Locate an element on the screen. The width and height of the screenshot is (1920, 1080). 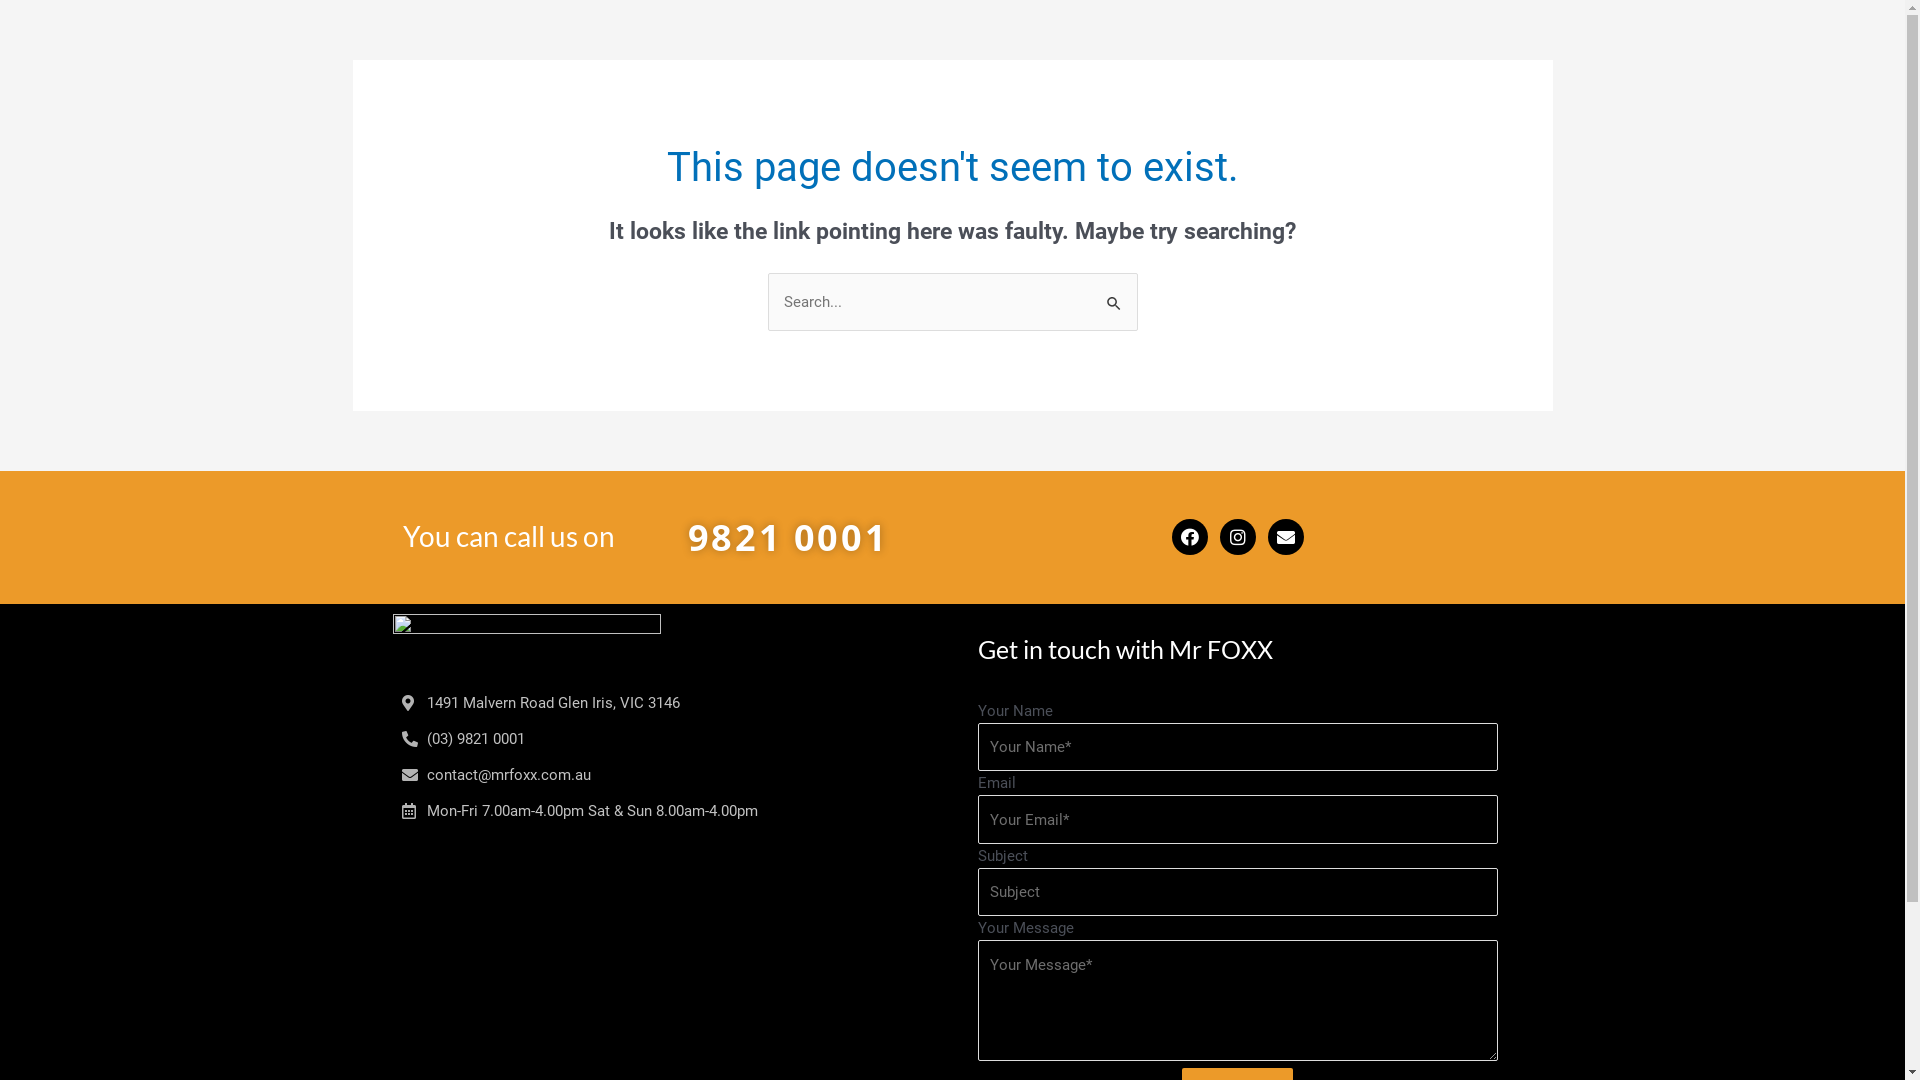
Envelope is located at coordinates (1286, 537).